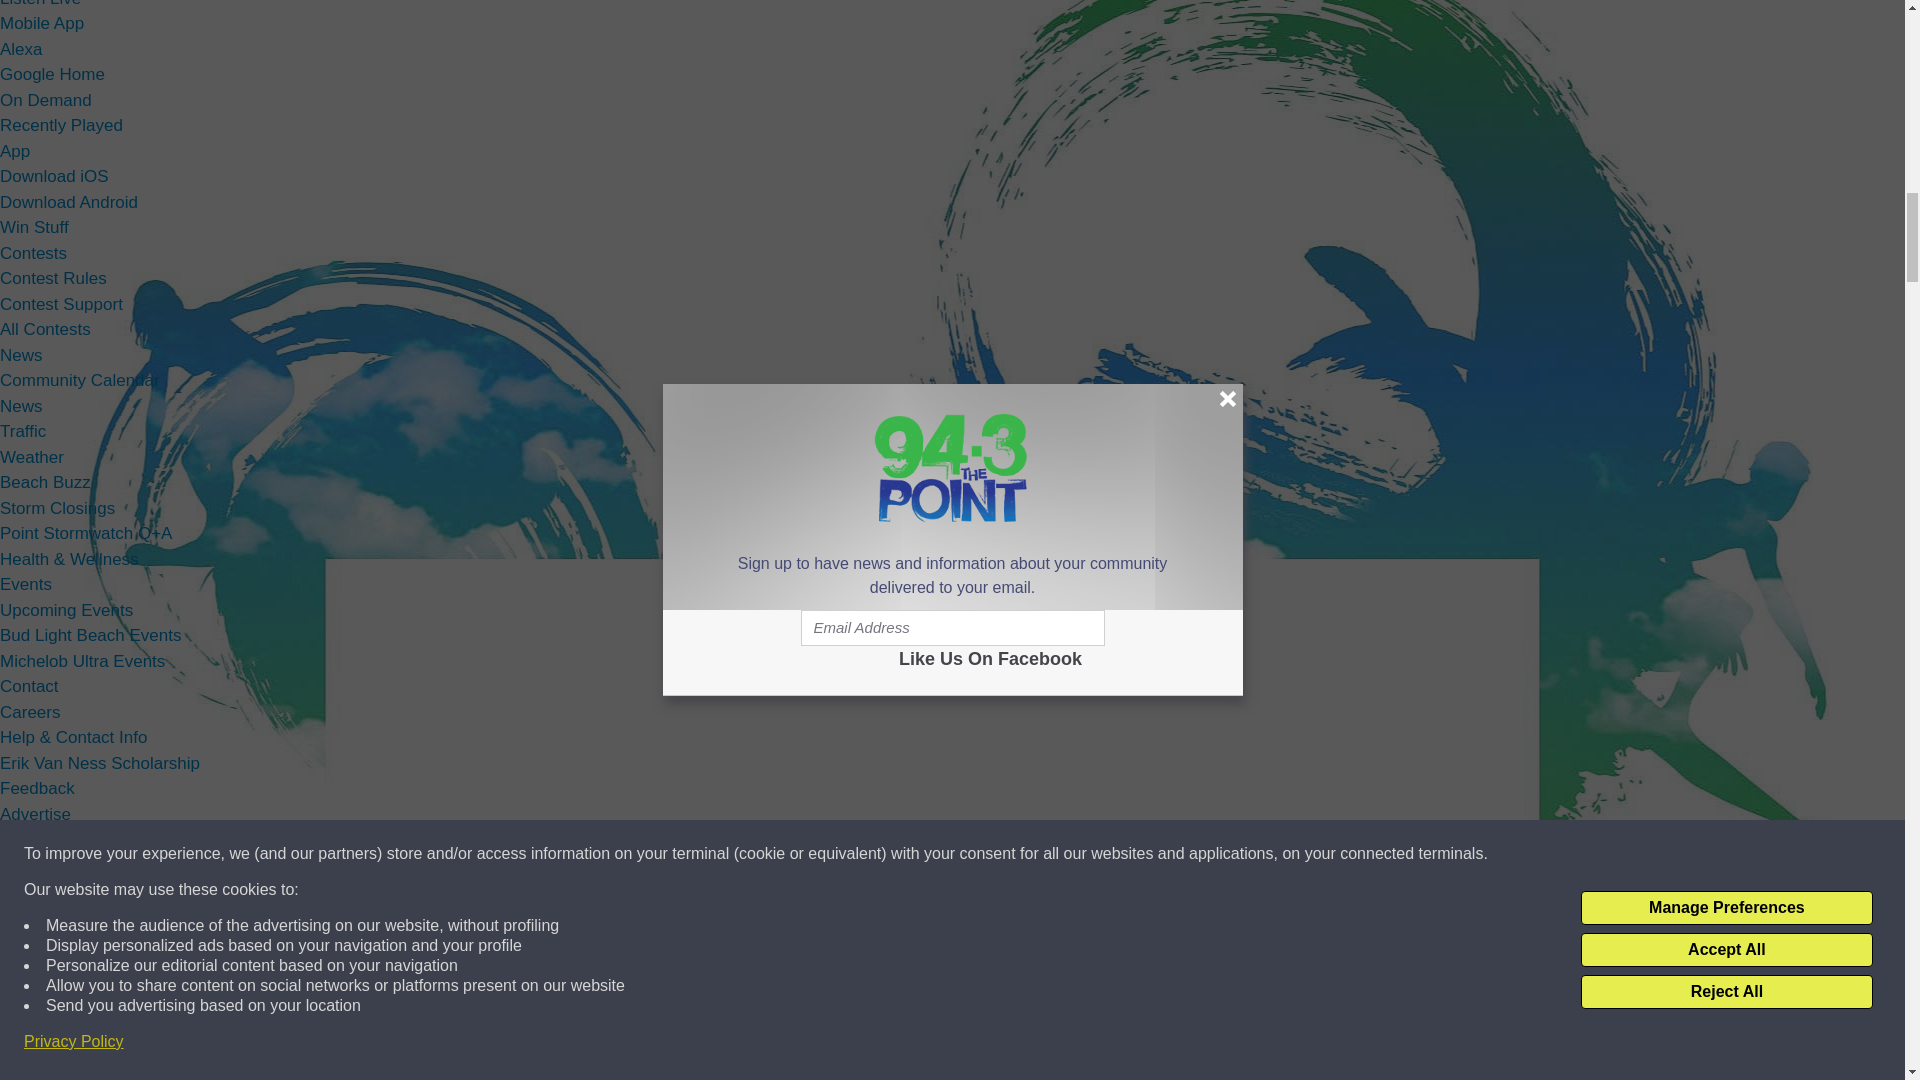 The image size is (1920, 1080). What do you see at coordinates (286, 1028) in the screenshot?
I see `SEARCH` at bounding box center [286, 1028].